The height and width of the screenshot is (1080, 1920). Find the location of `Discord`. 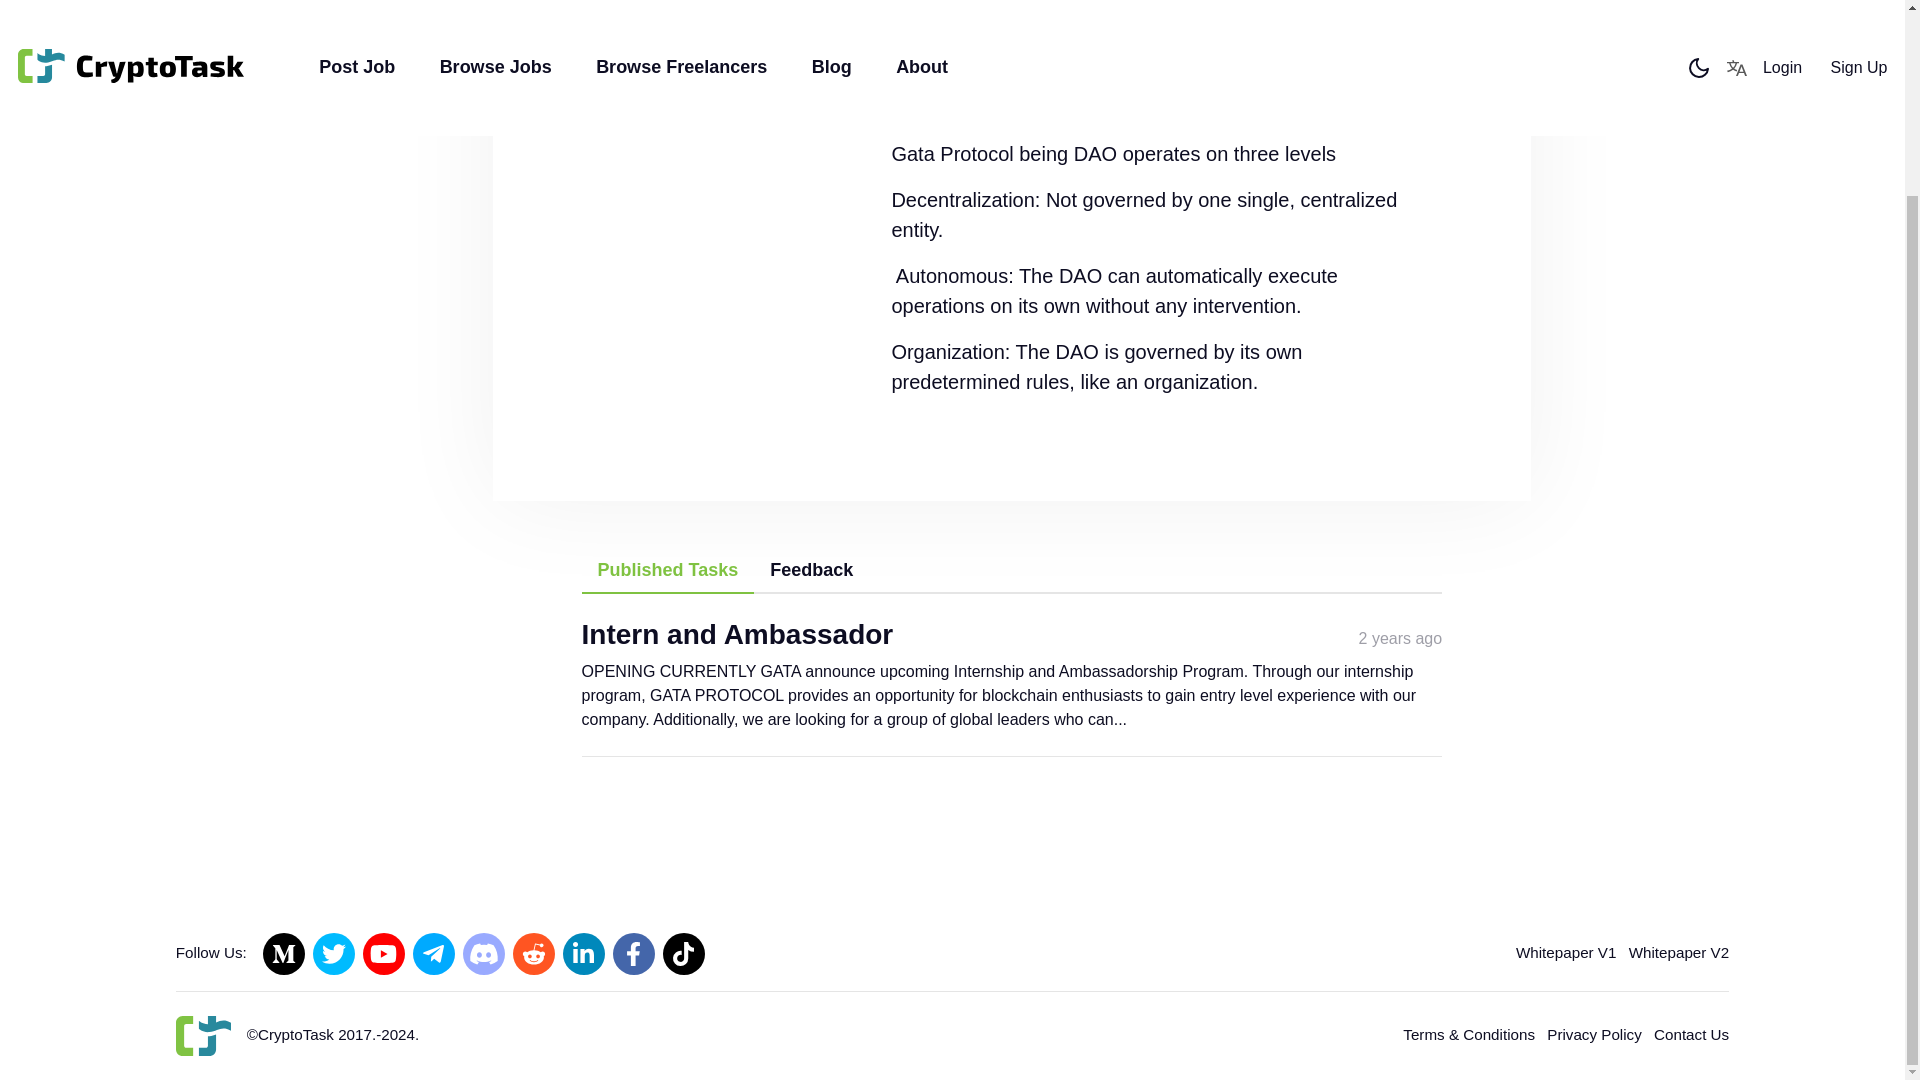

Discord is located at coordinates (483, 954).